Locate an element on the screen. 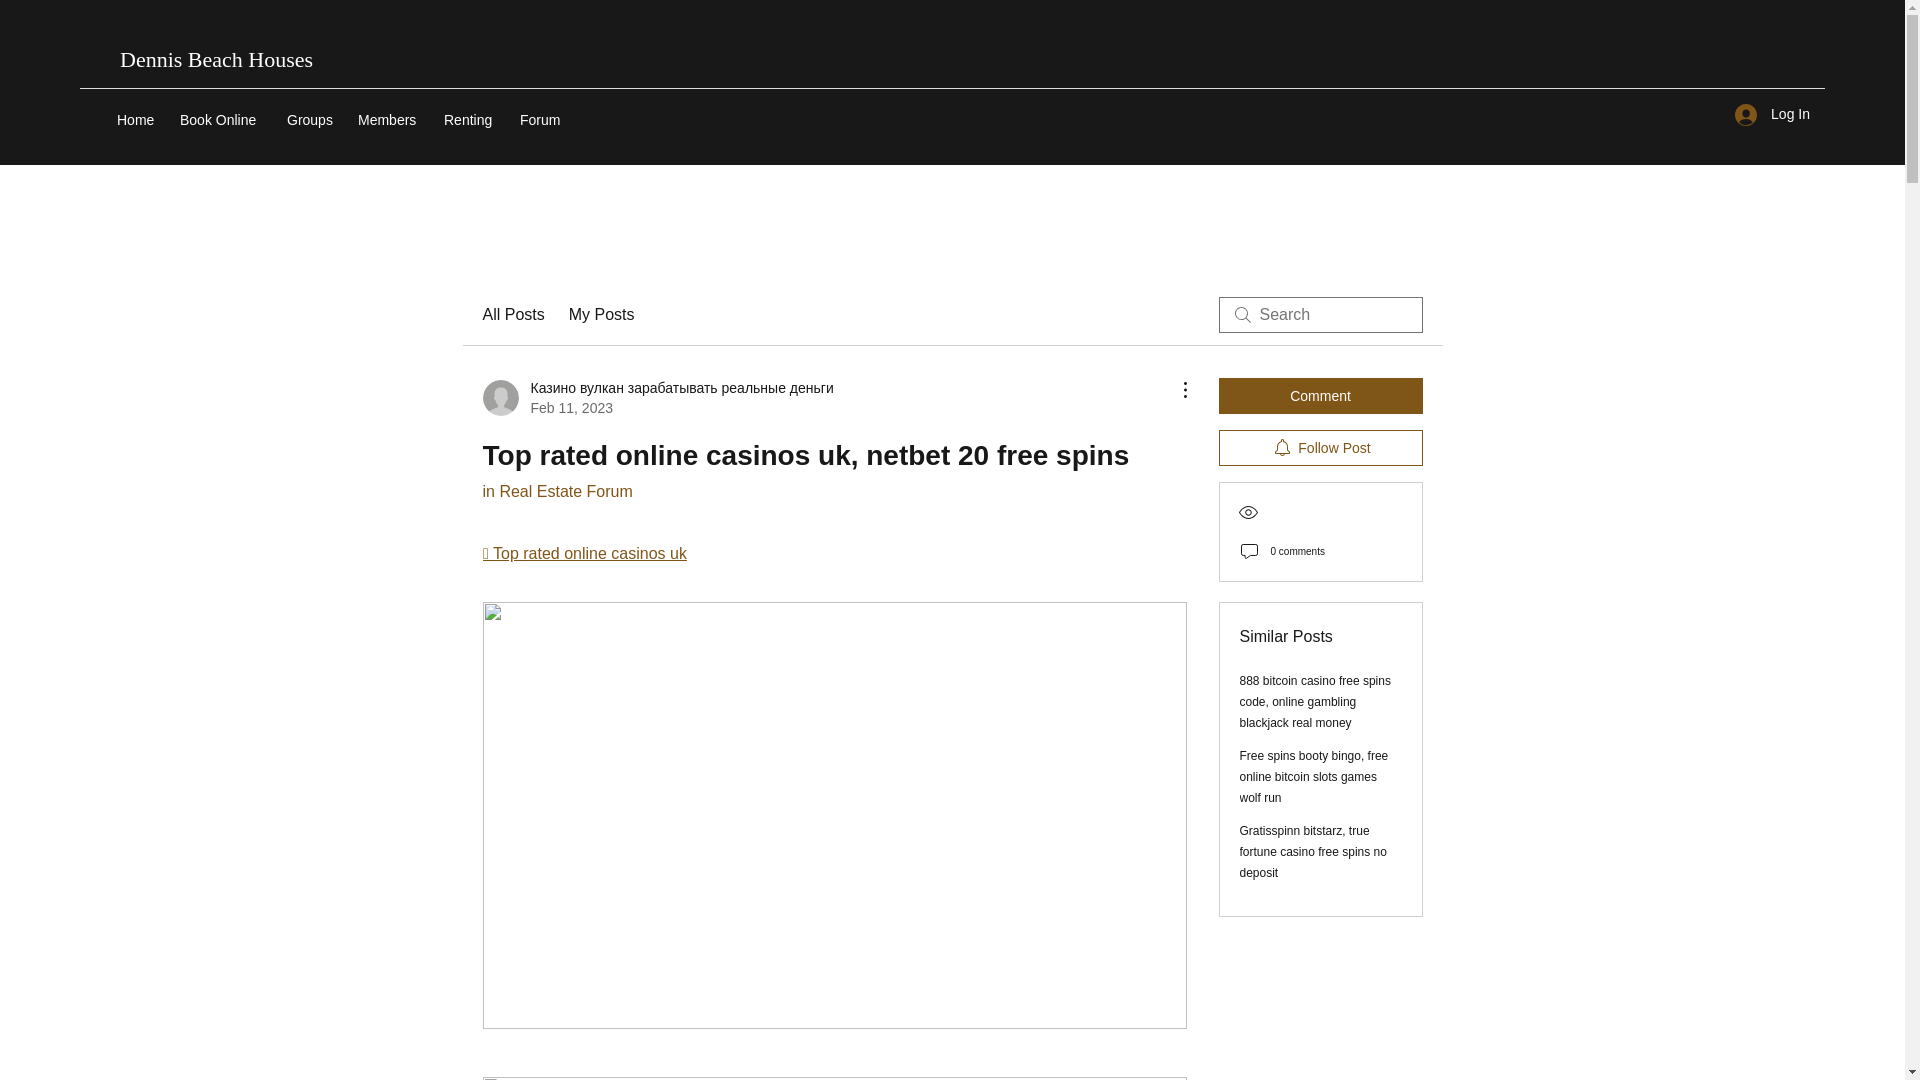 This screenshot has height=1080, width=1920. Members is located at coordinates (390, 120).